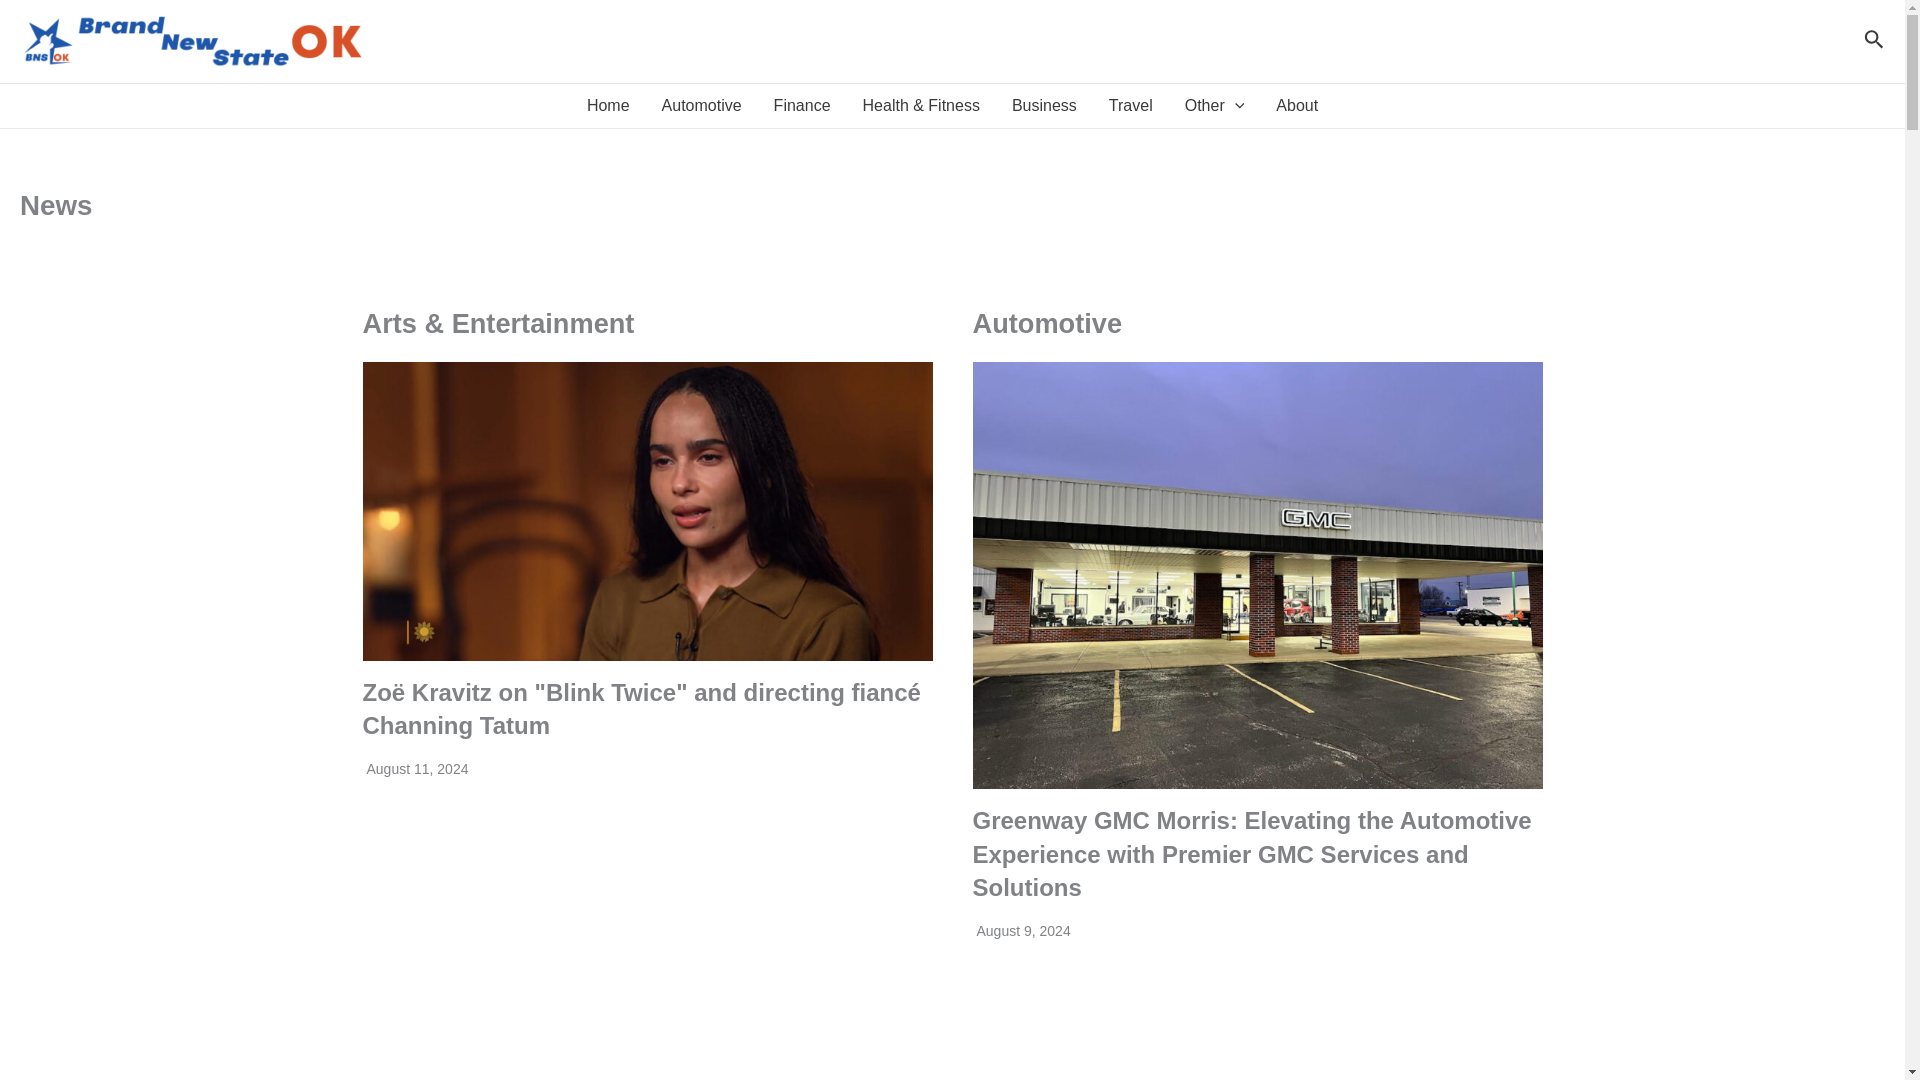 The height and width of the screenshot is (1080, 1920). What do you see at coordinates (1215, 106) in the screenshot?
I see `Other` at bounding box center [1215, 106].